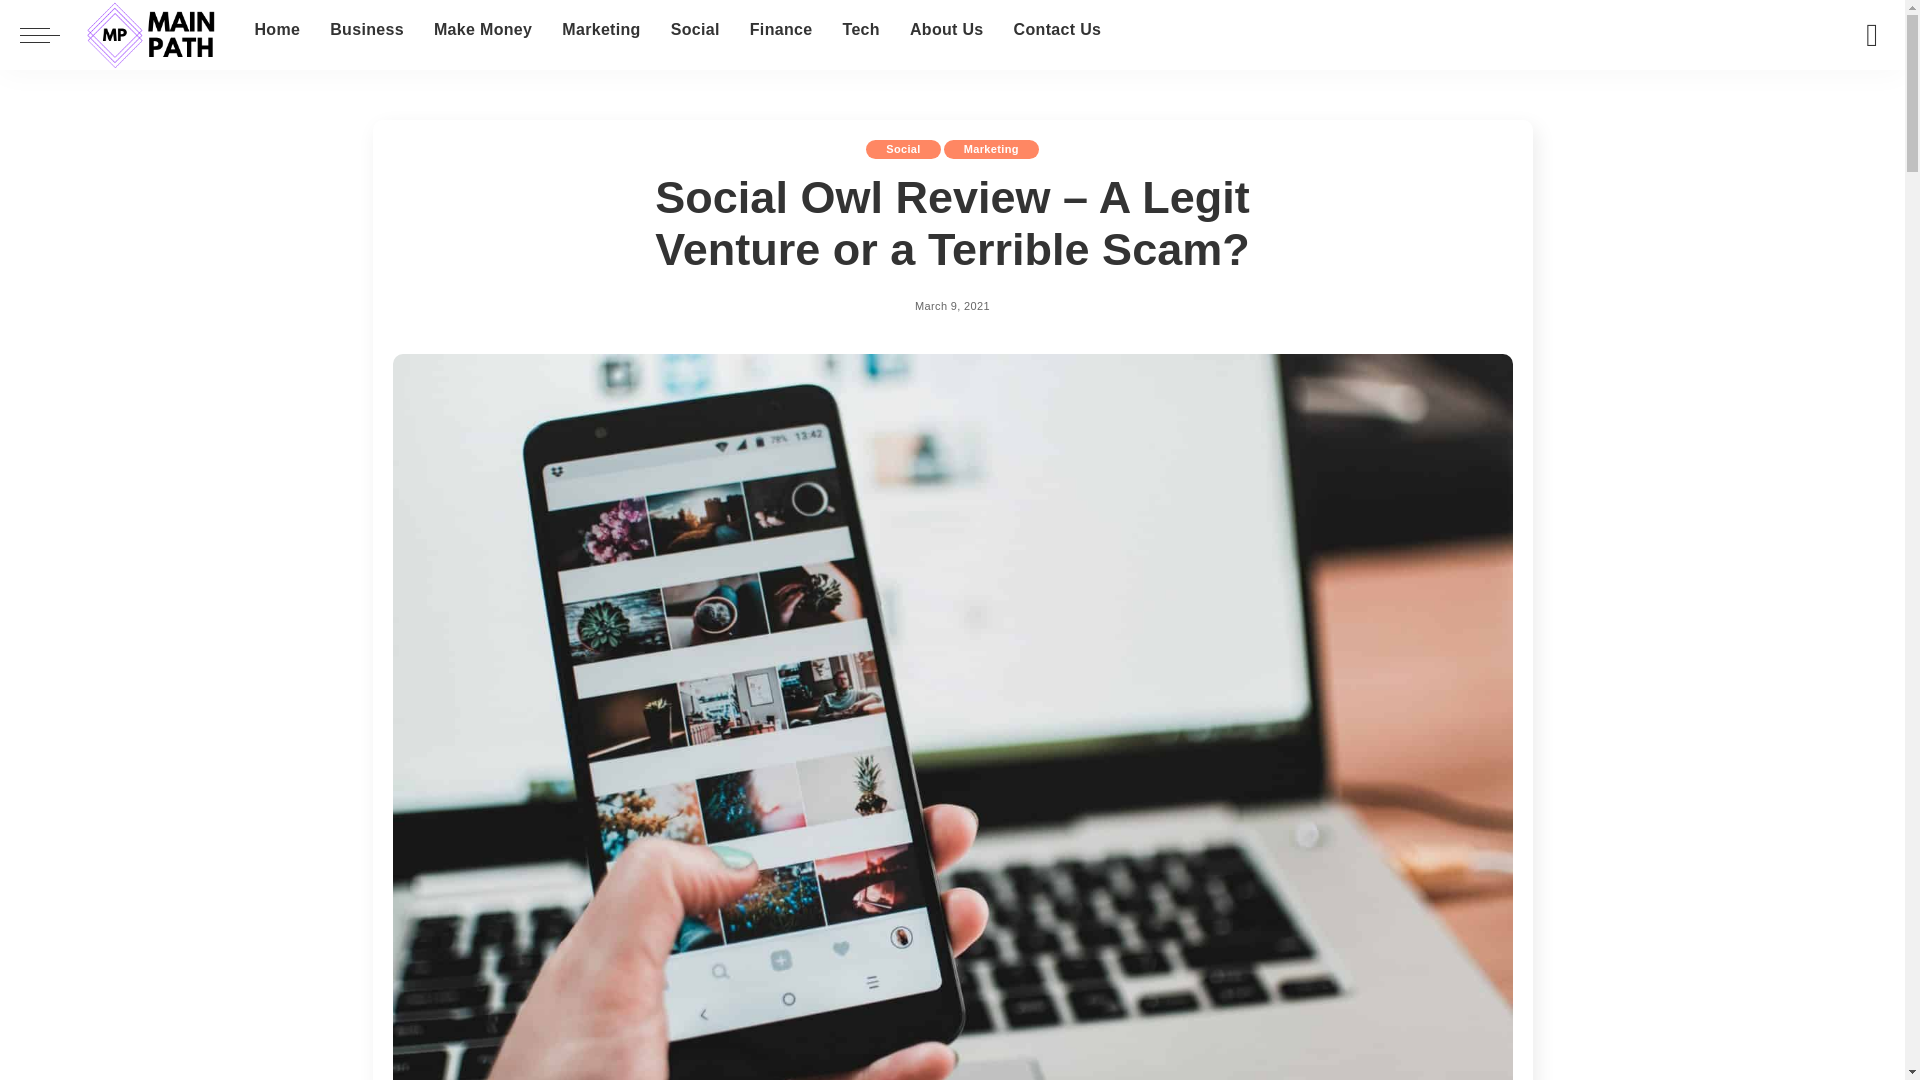  Describe the element at coordinates (482, 30) in the screenshot. I see `Make Money` at that location.